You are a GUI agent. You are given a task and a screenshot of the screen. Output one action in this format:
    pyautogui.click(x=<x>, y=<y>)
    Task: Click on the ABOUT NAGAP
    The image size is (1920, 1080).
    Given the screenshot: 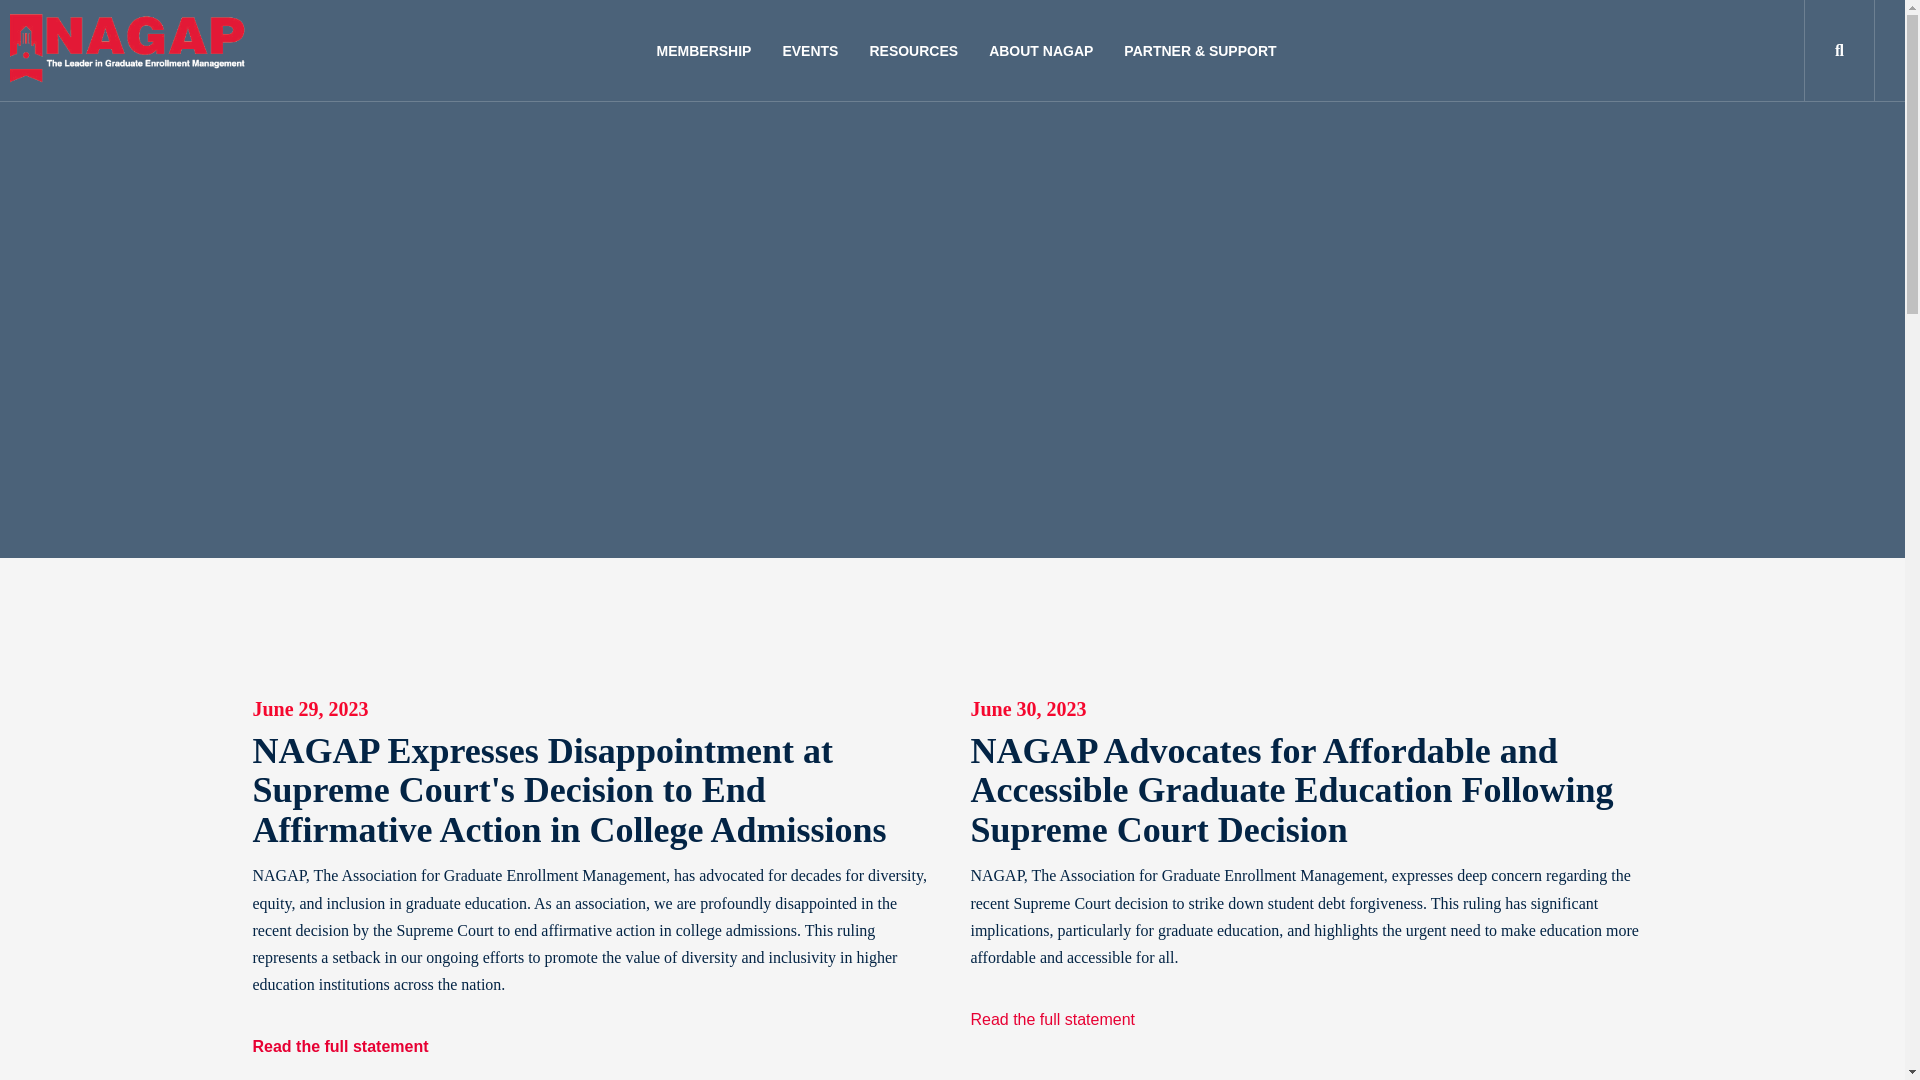 What is the action you would take?
    pyautogui.click(x=1040, y=52)
    